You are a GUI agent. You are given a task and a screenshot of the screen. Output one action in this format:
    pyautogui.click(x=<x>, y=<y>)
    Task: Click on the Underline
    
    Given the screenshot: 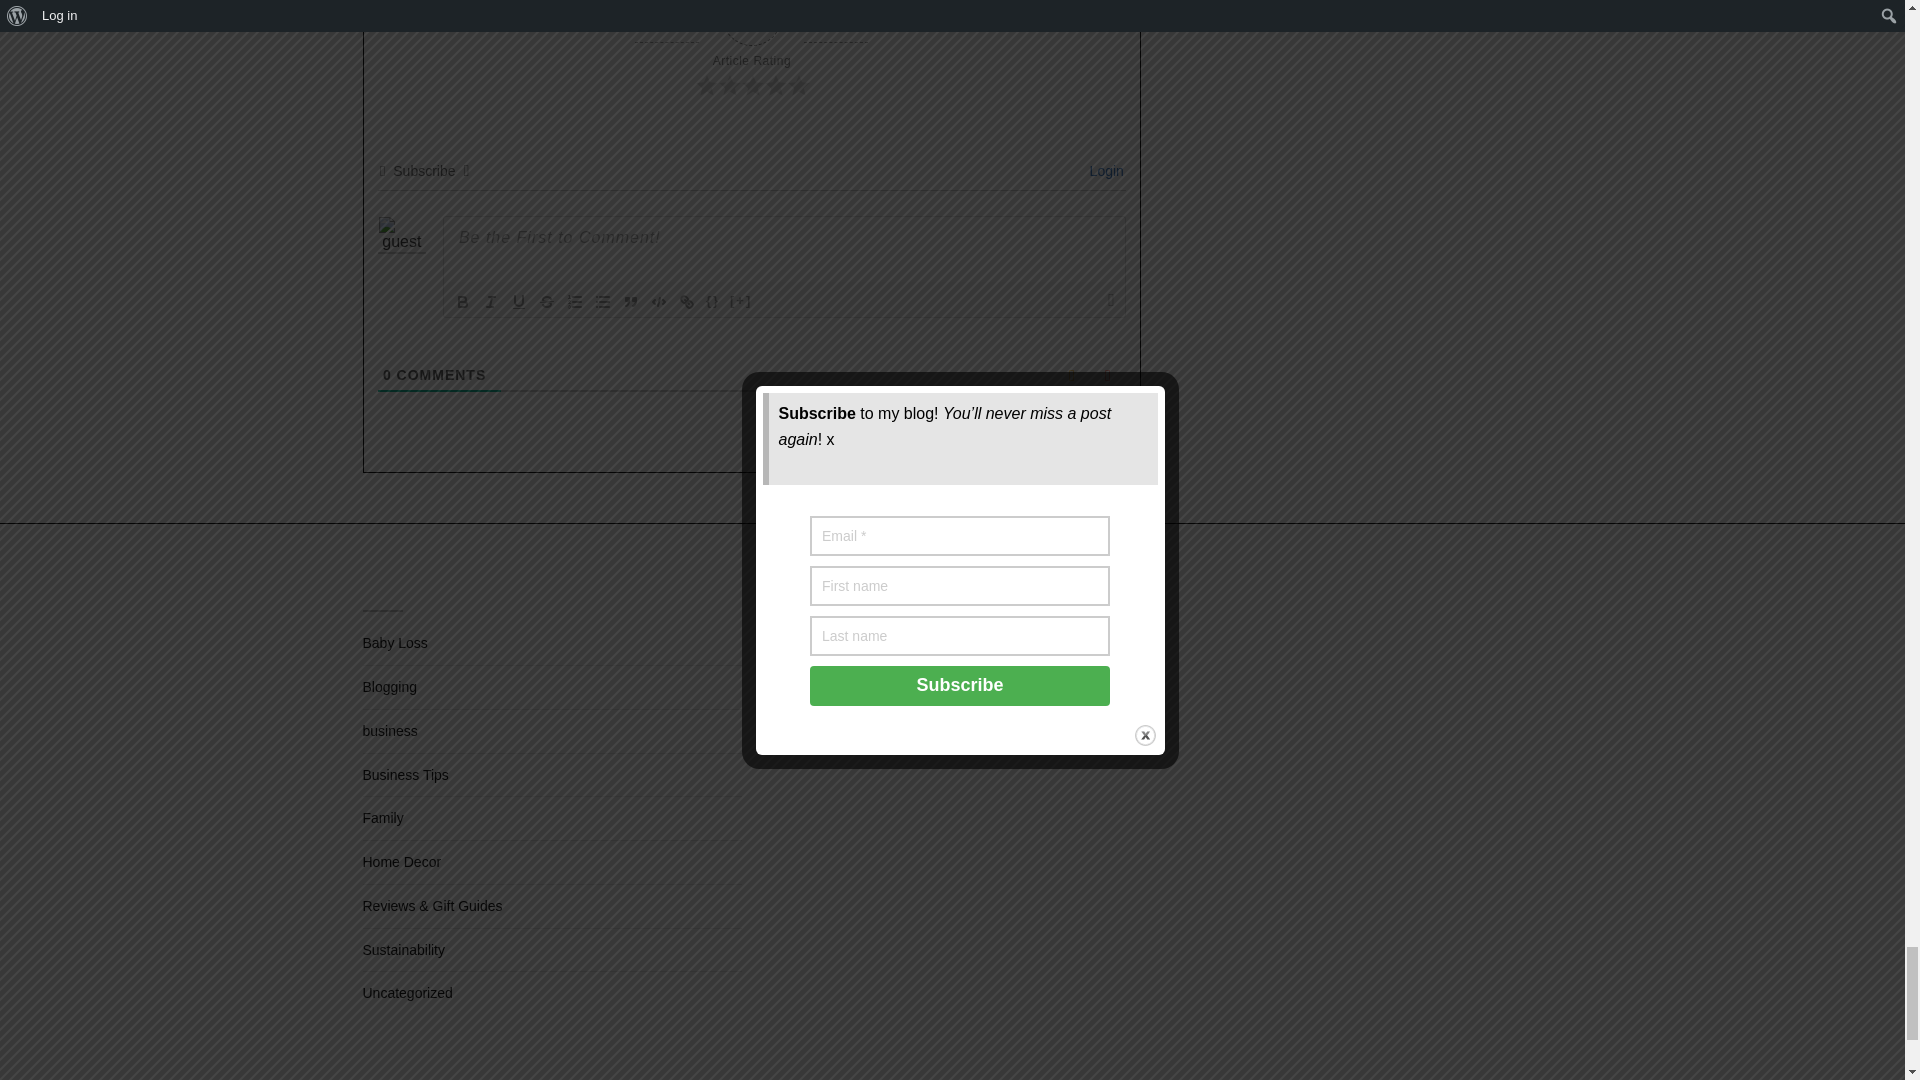 What is the action you would take?
    pyautogui.click(x=518, y=302)
    